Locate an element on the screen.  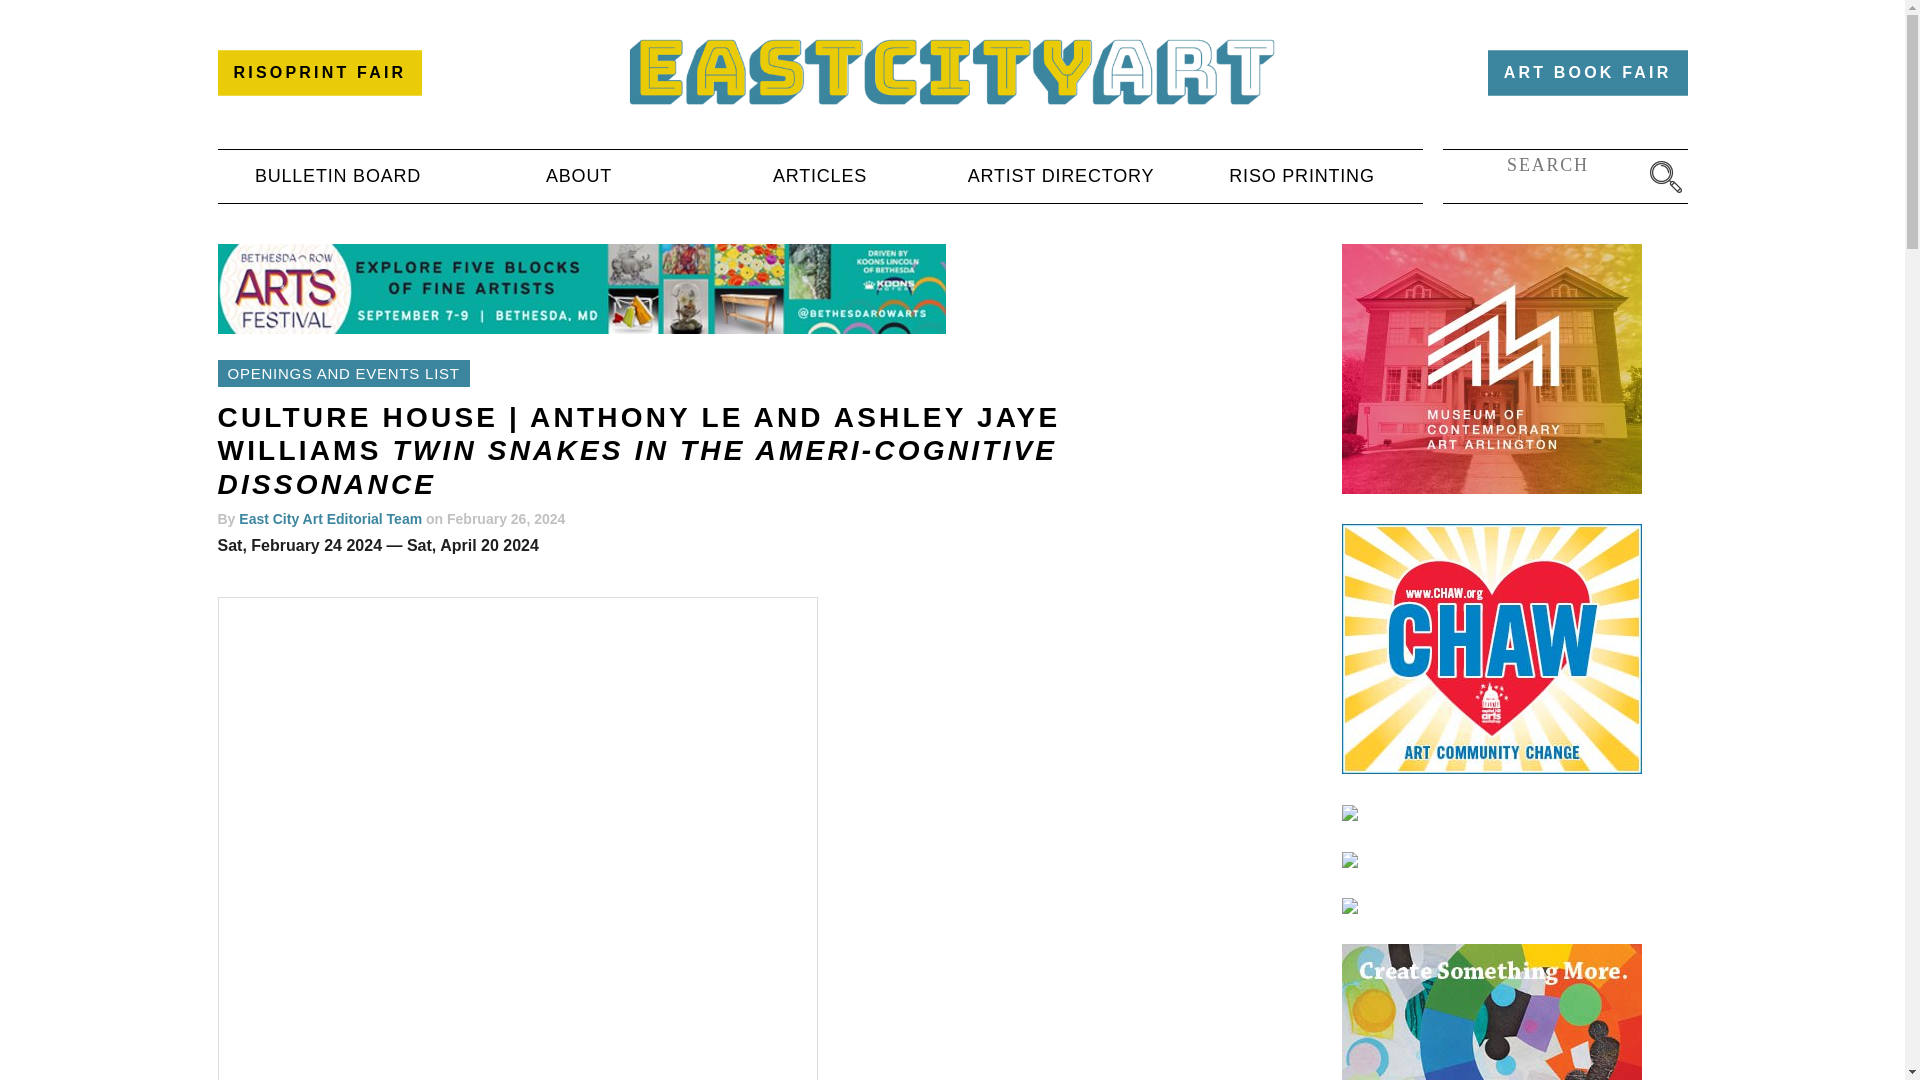
East City Art Editorial Team is located at coordinates (330, 518).